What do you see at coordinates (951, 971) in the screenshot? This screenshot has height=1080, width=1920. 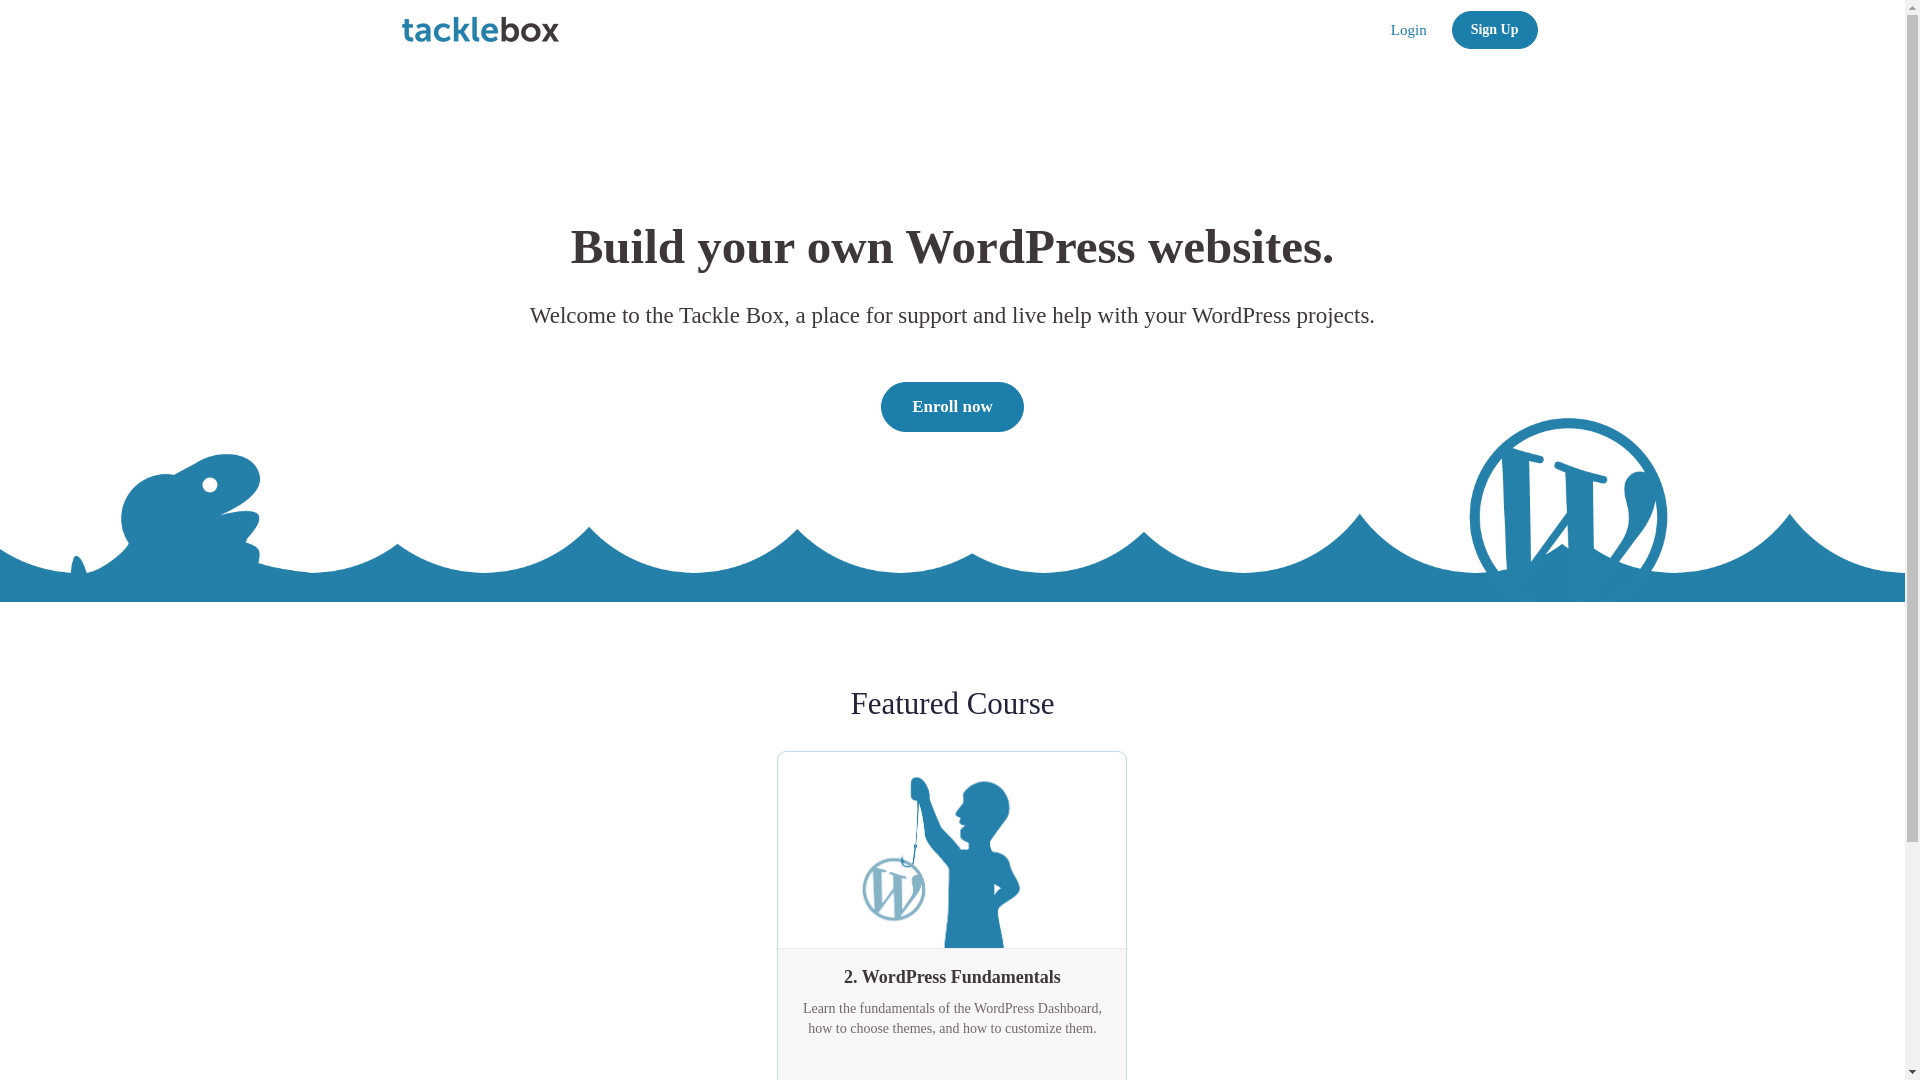 I see `2. WordPress Fundamentals` at bounding box center [951, 971].